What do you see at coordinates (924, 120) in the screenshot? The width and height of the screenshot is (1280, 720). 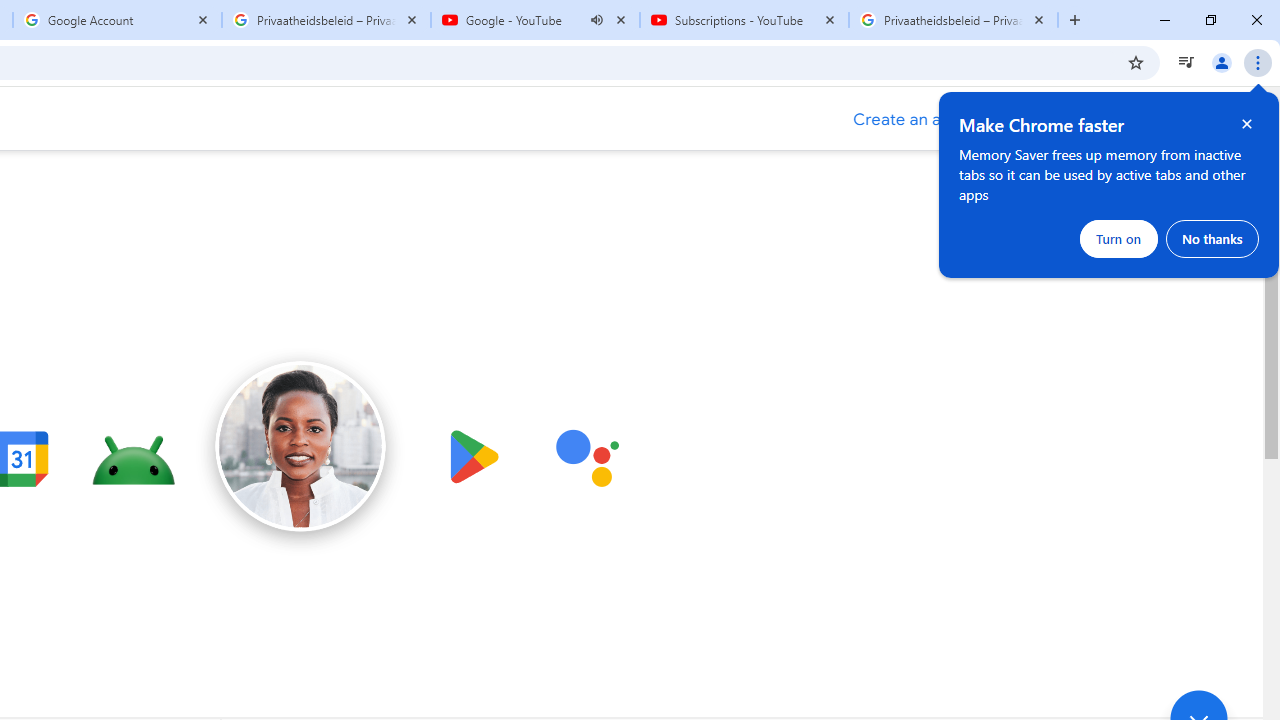 I see `Create a Google Account` at bounding box center [924, 120].